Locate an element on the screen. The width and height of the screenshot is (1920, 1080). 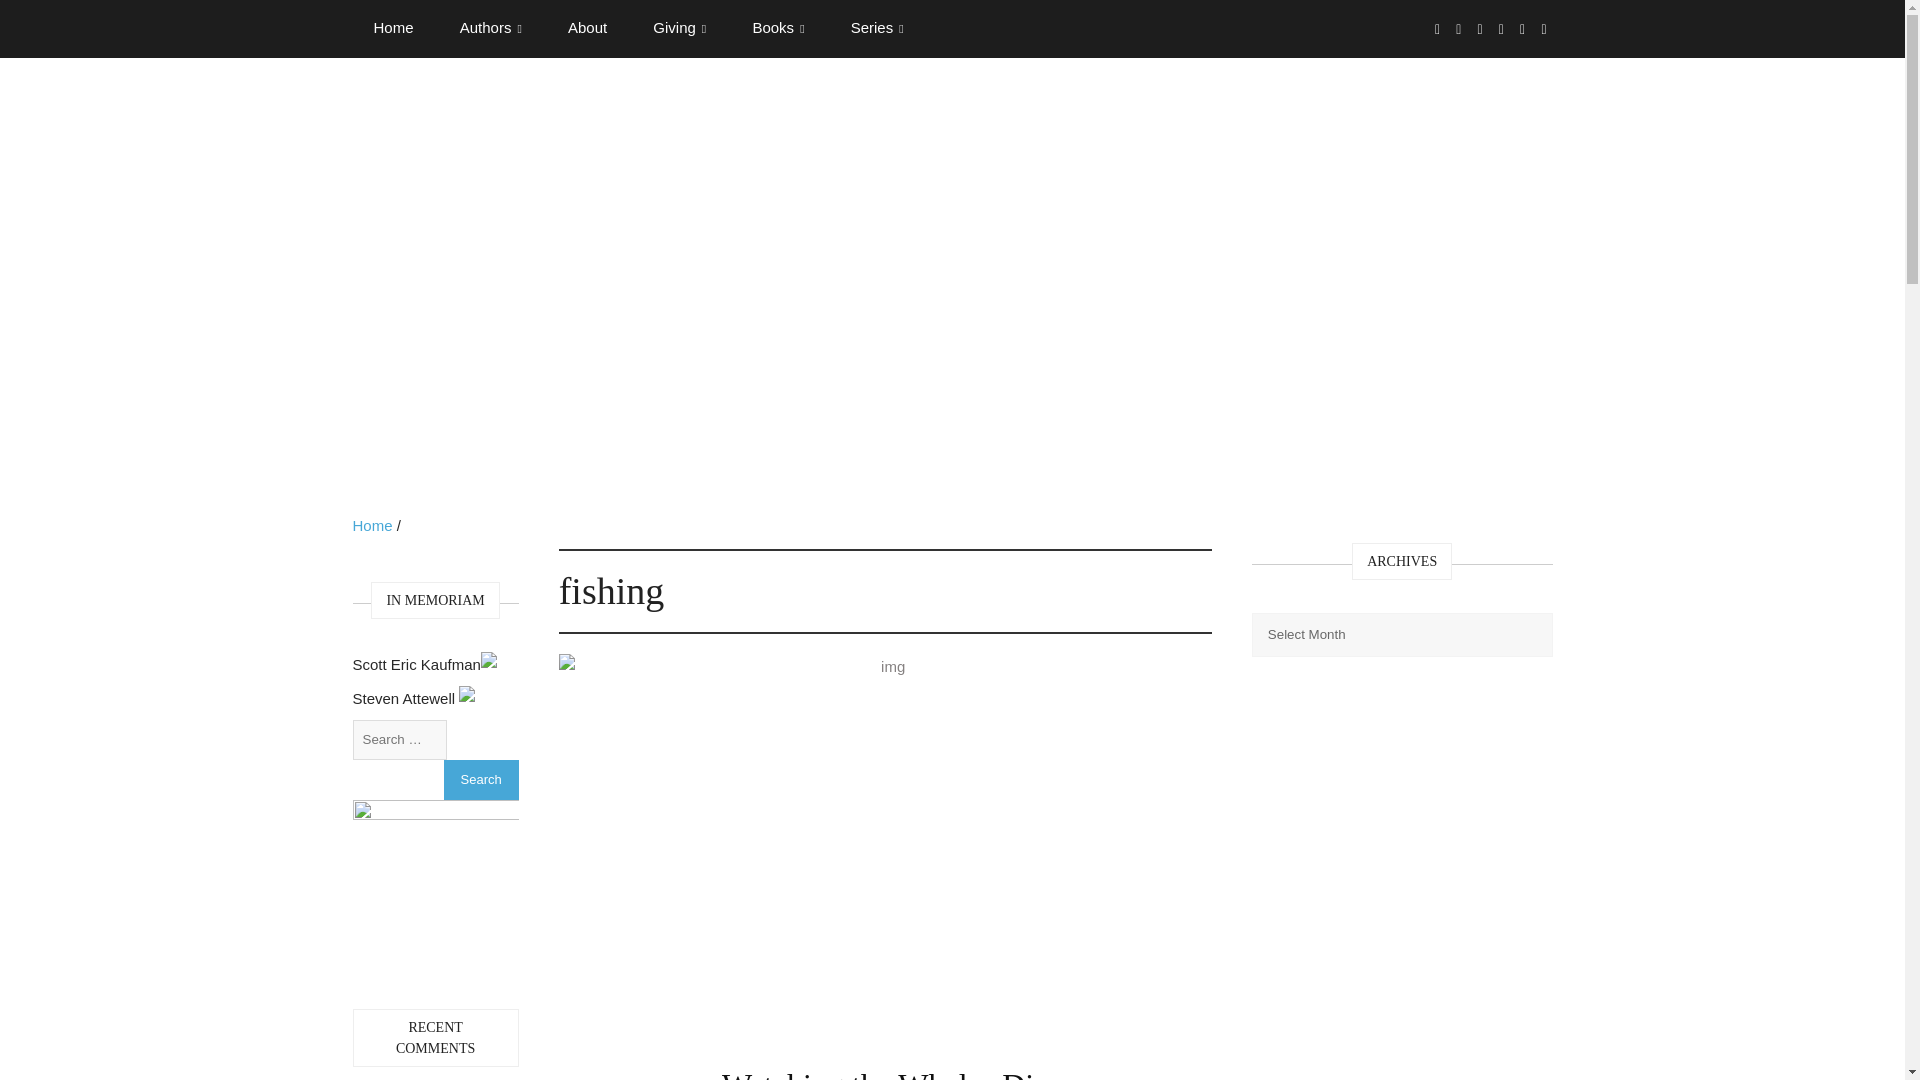
Giving is located at coordinates (679, 28).